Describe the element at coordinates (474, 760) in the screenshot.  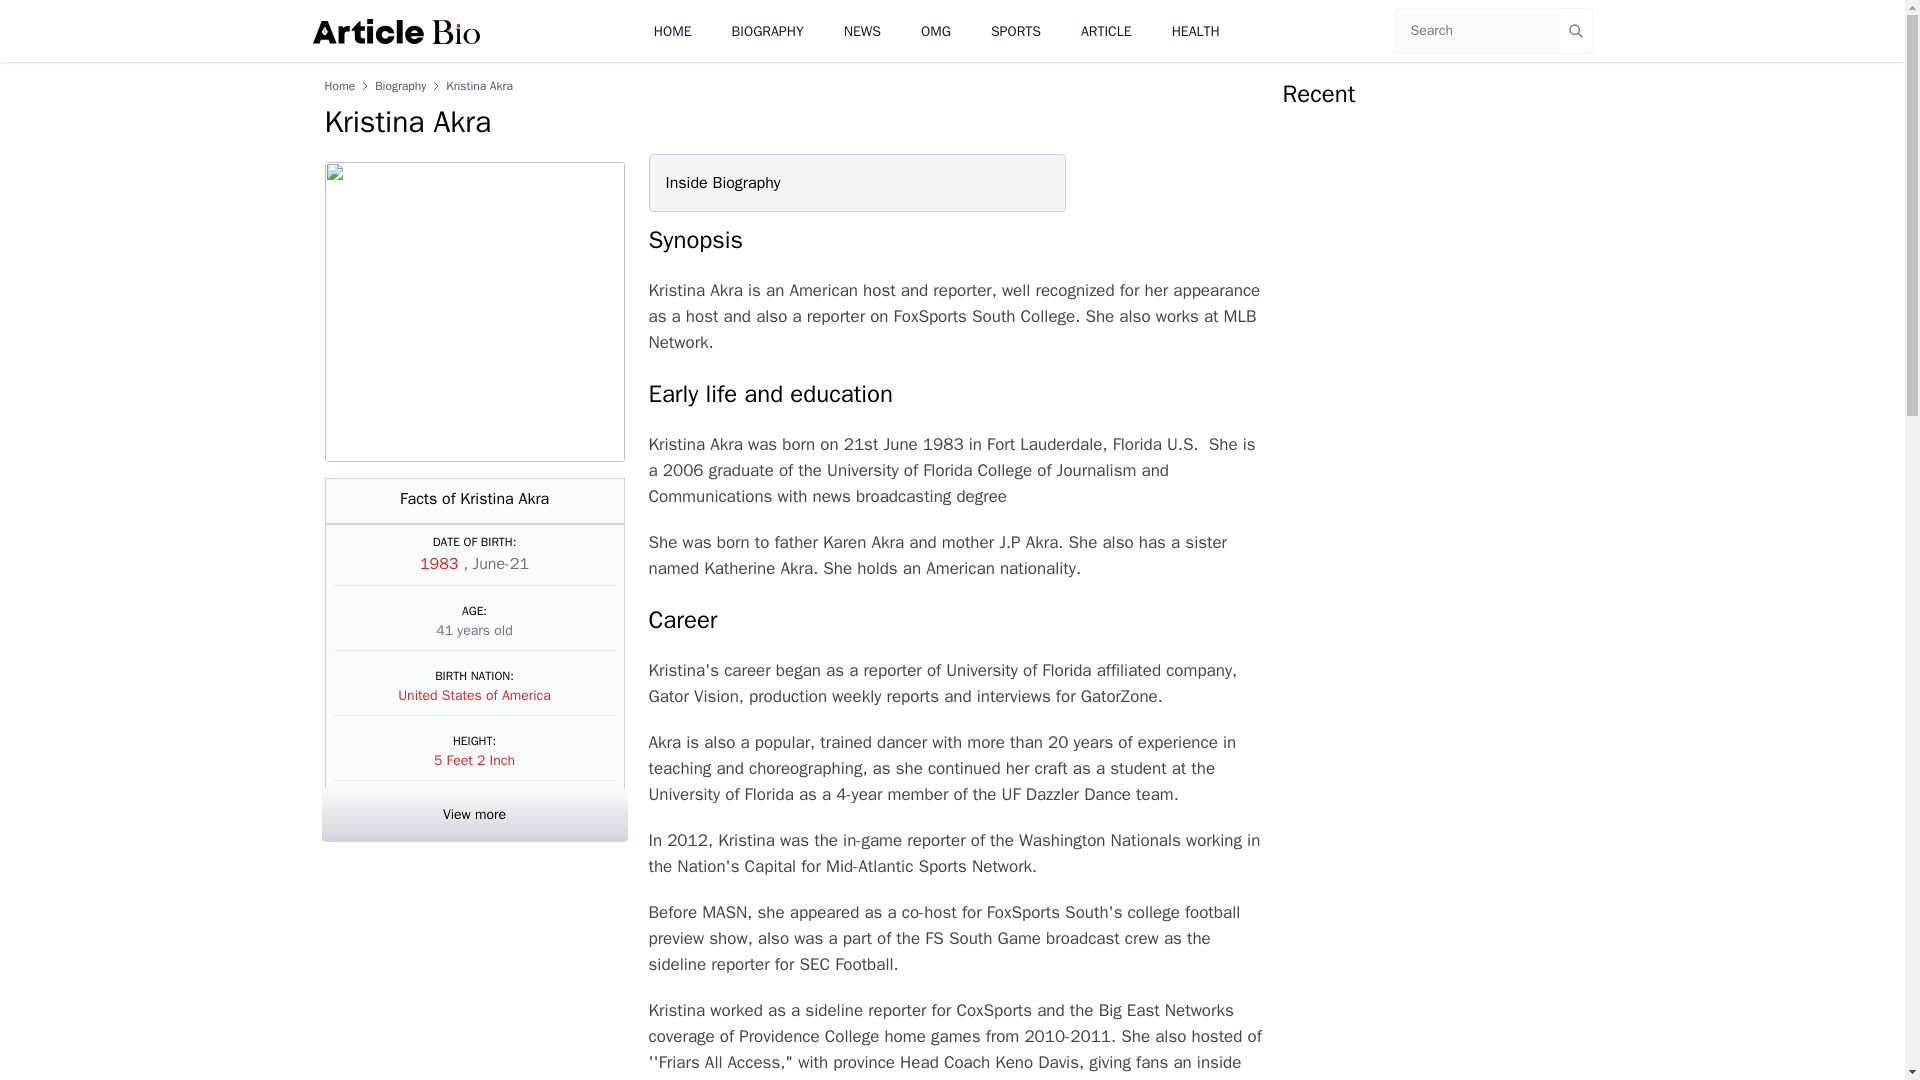
I see `5 Feet 2 Inch` at that location.